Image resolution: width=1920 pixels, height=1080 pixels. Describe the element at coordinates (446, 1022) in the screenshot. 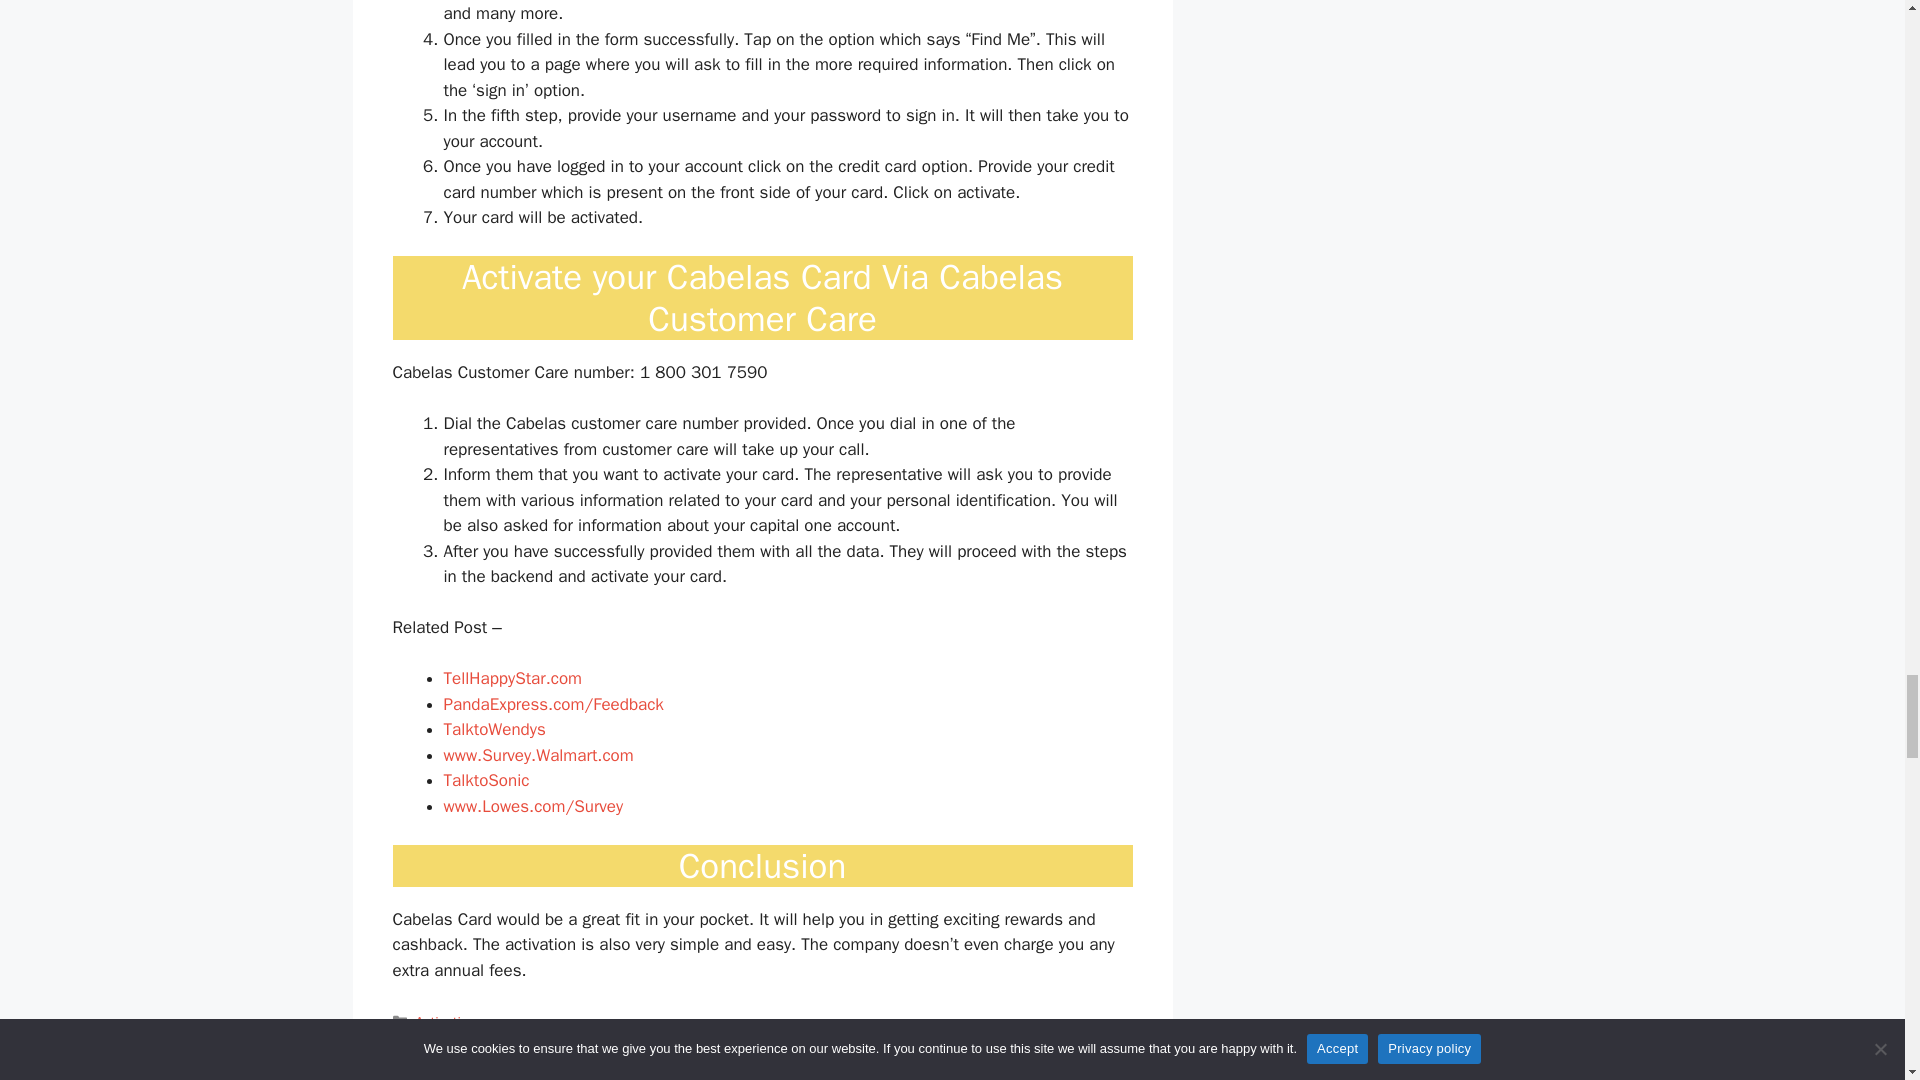

I see `Activation` at that location.